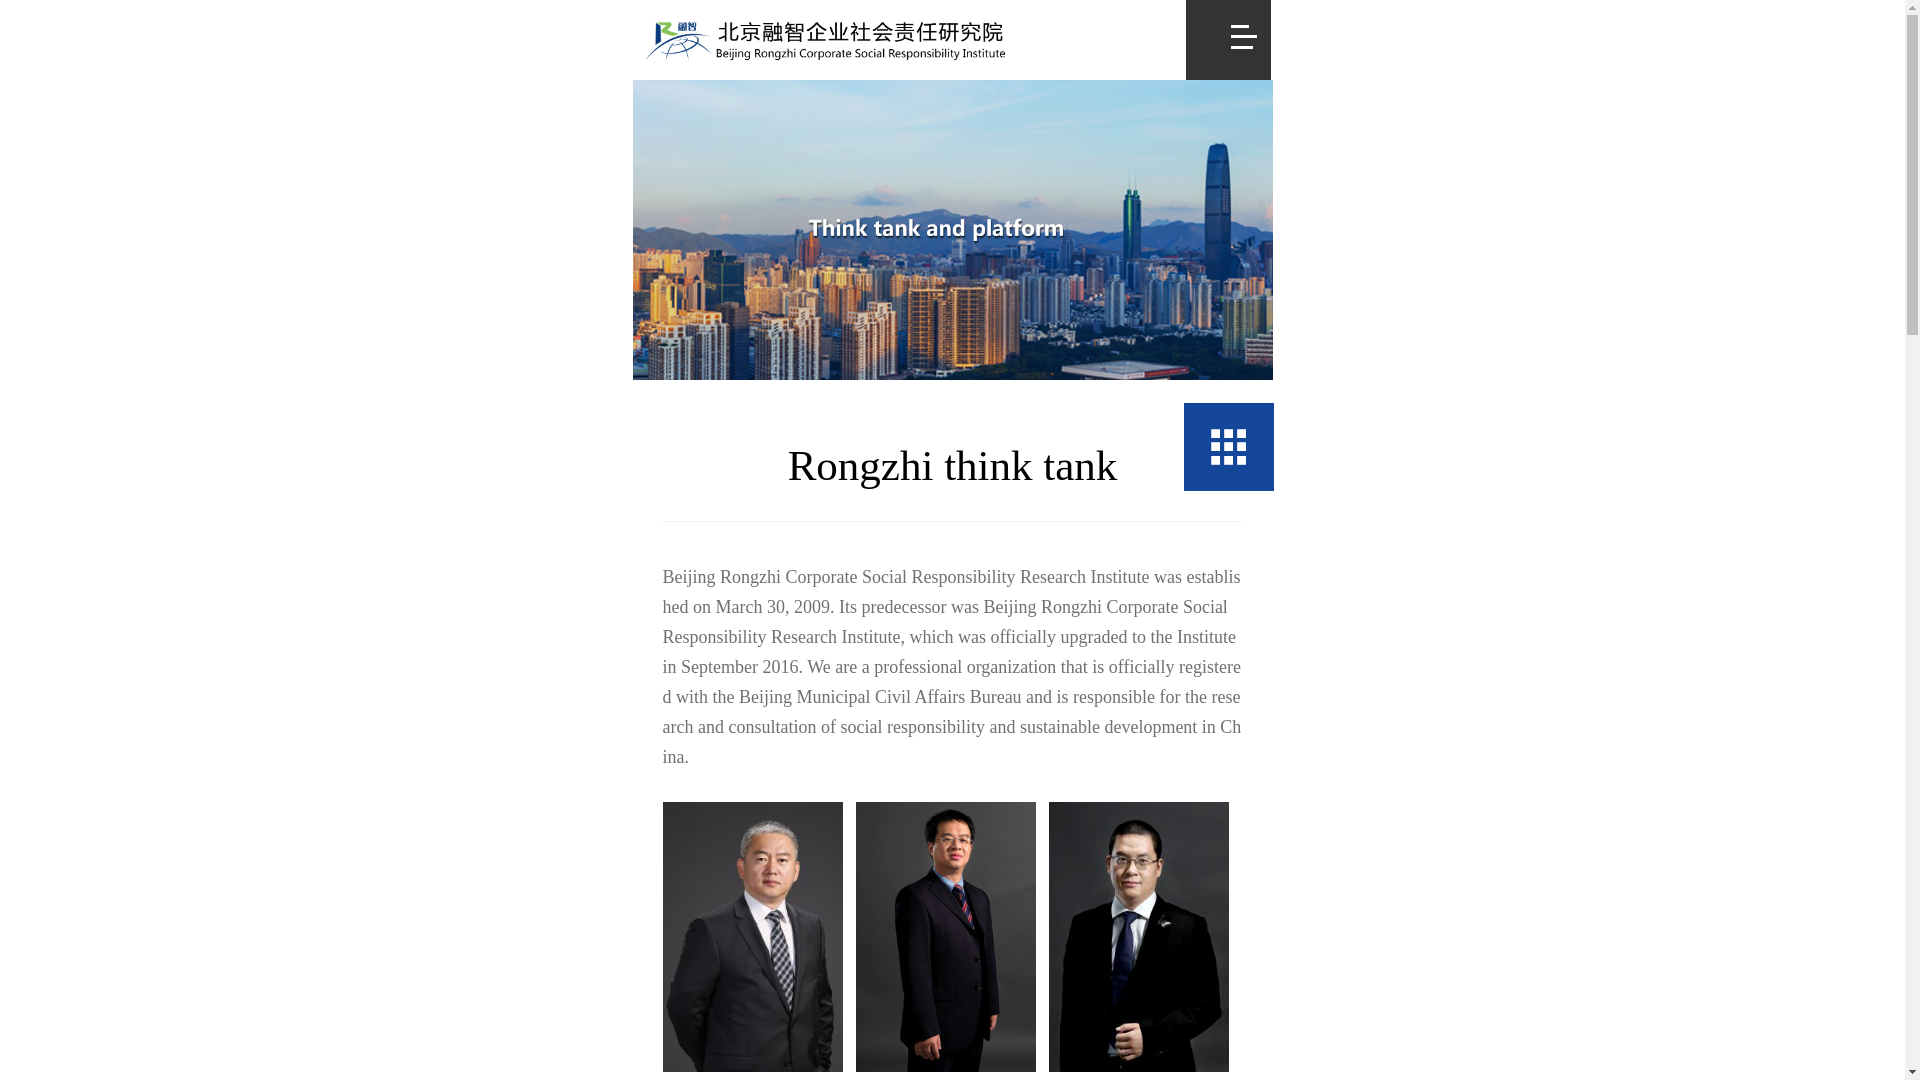 The image size is (1920, 1080). What do you see at coordinates (1229, 446) in the screenshot?
I see `undefined` at bounding box center [1229, 446].